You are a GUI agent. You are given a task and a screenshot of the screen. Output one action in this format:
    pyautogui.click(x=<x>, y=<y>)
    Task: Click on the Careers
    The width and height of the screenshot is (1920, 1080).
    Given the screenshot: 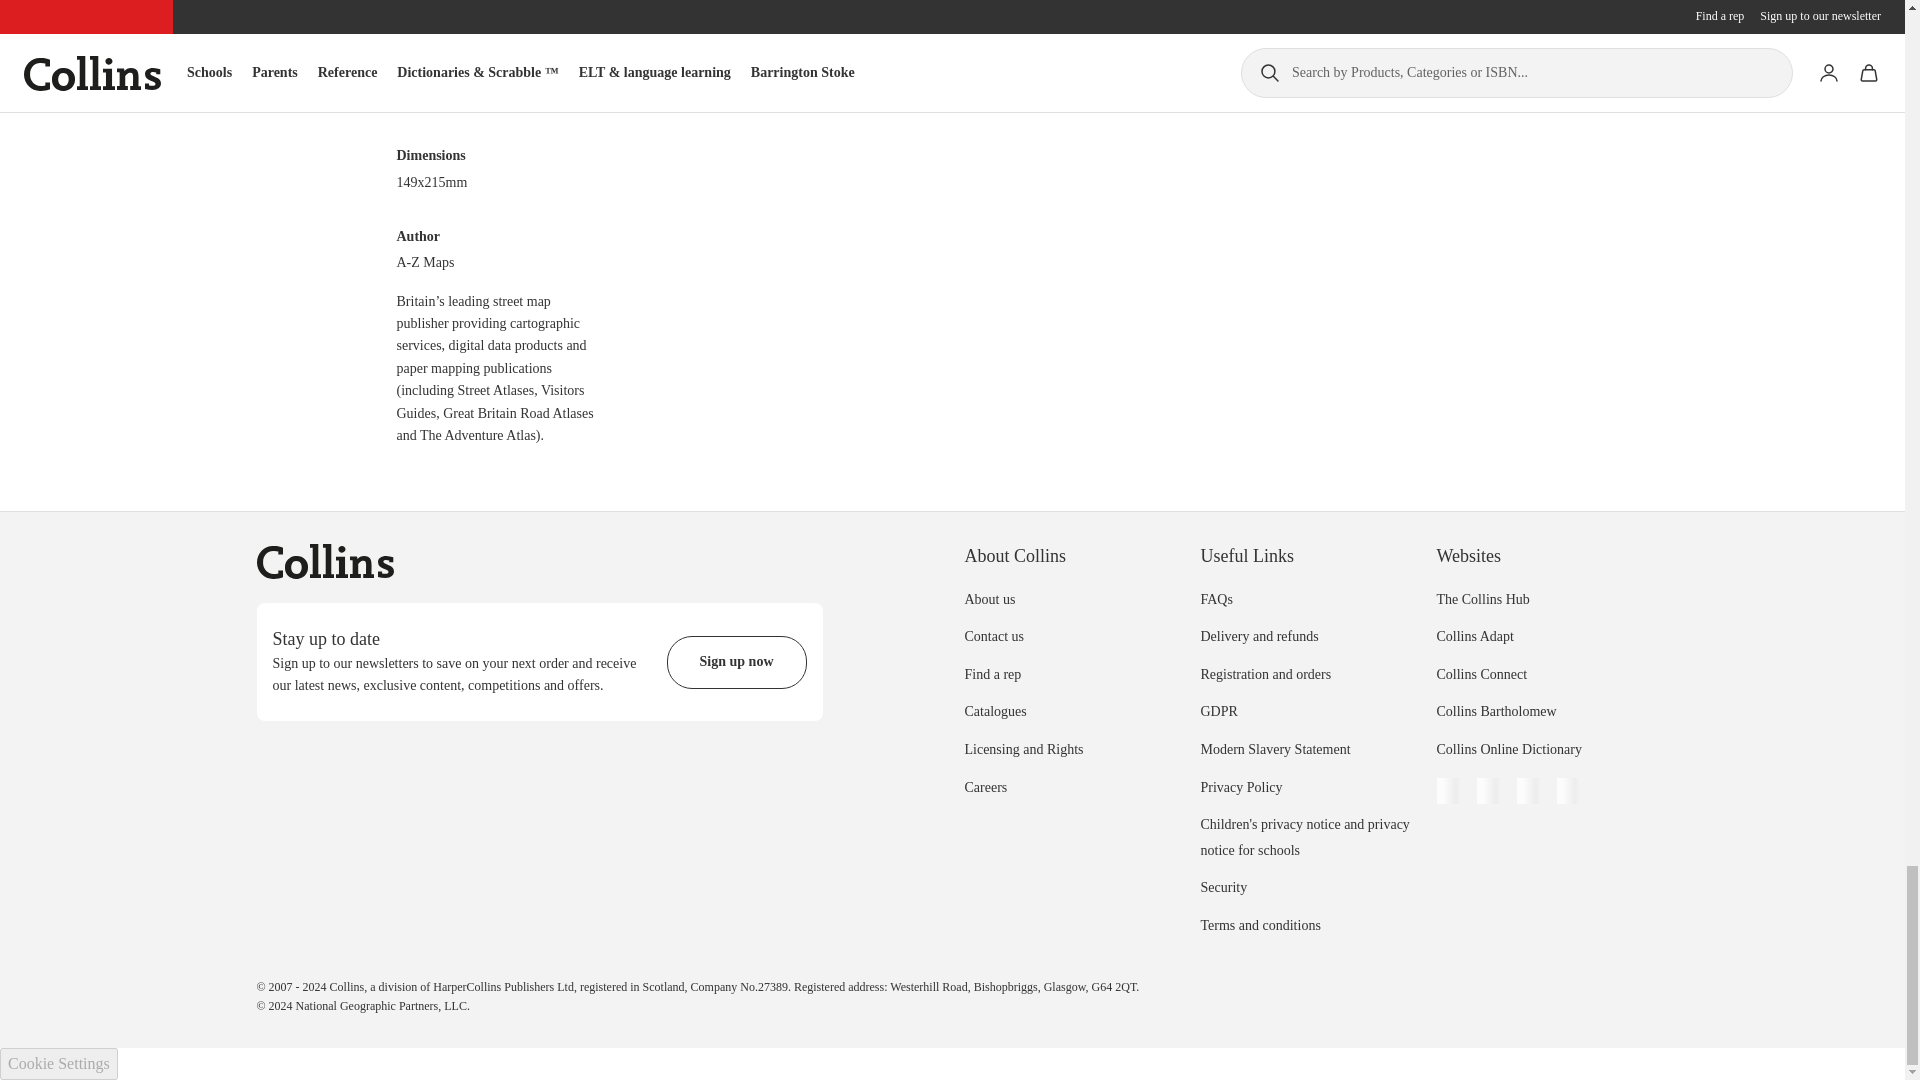 What is the action you would take?
    pyautogui.click(x=984, y=786)
    